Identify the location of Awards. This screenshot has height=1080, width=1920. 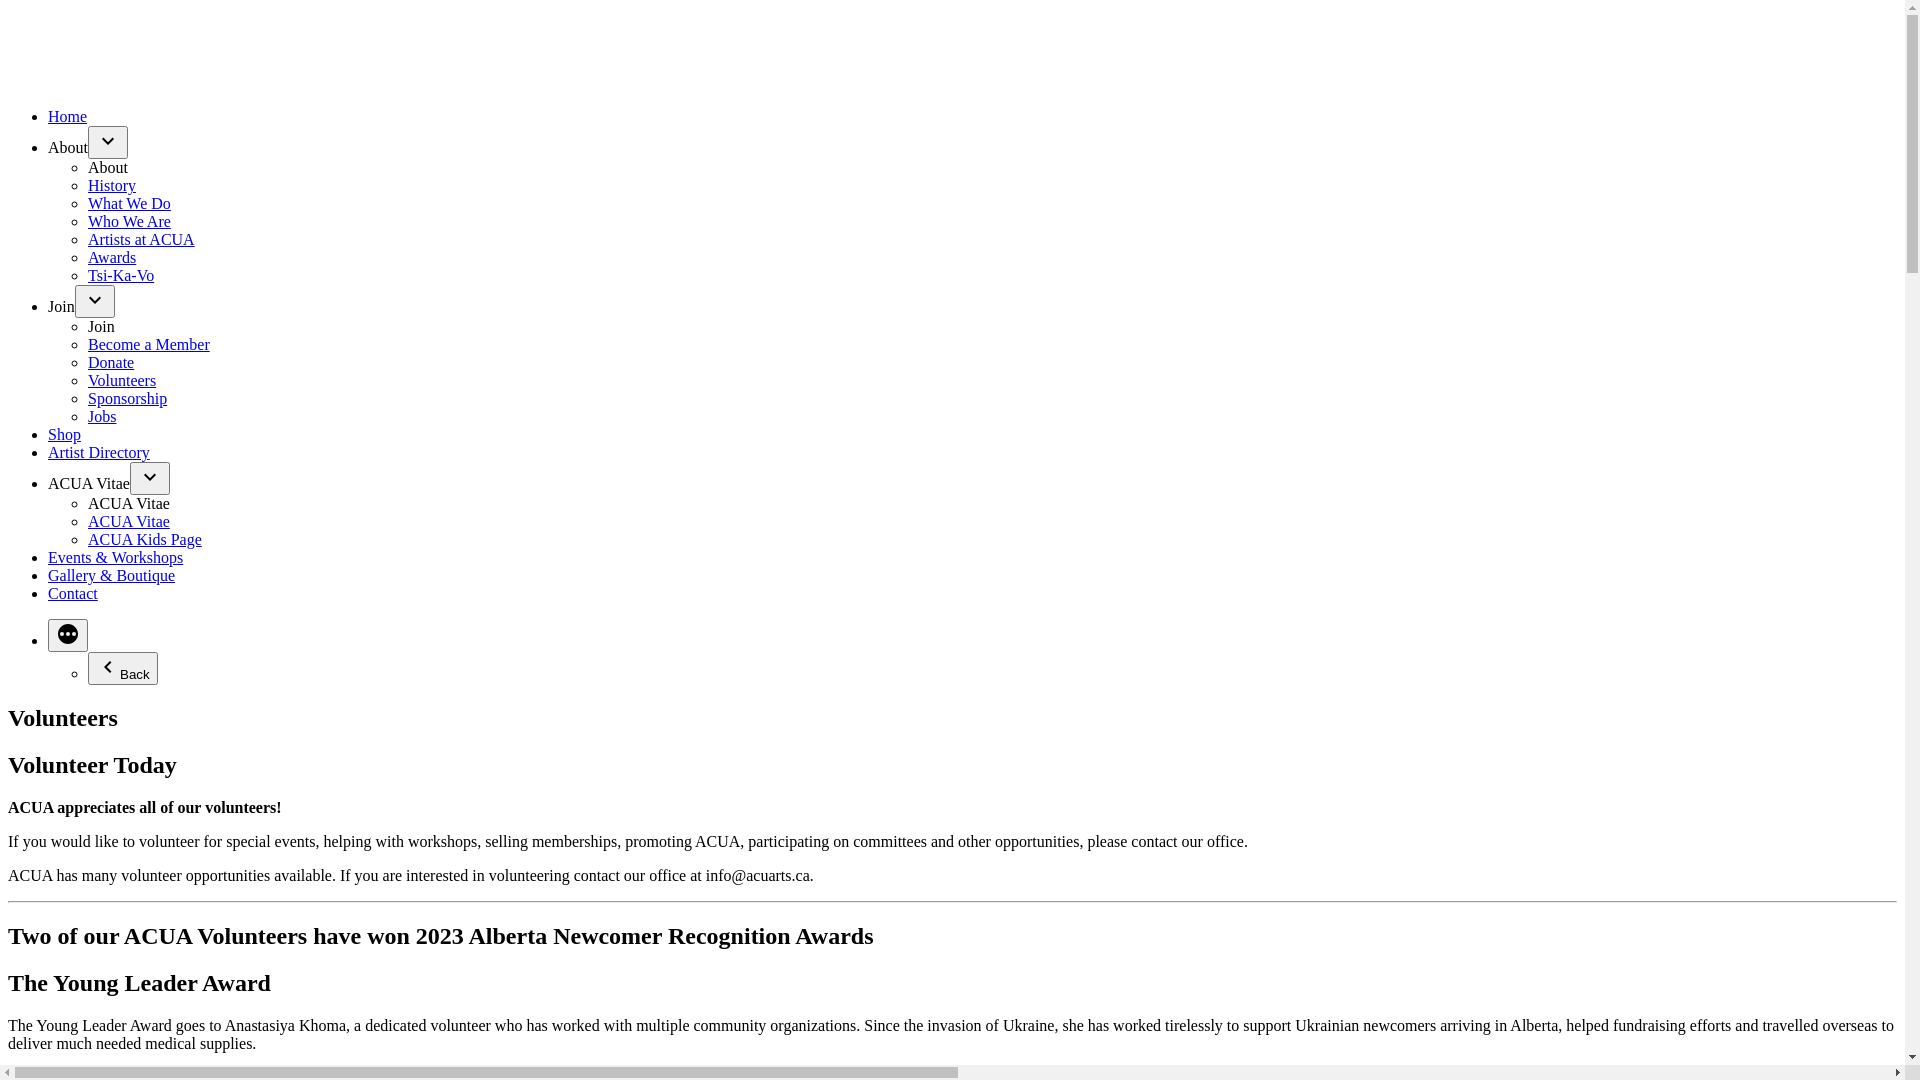
(112, 258).